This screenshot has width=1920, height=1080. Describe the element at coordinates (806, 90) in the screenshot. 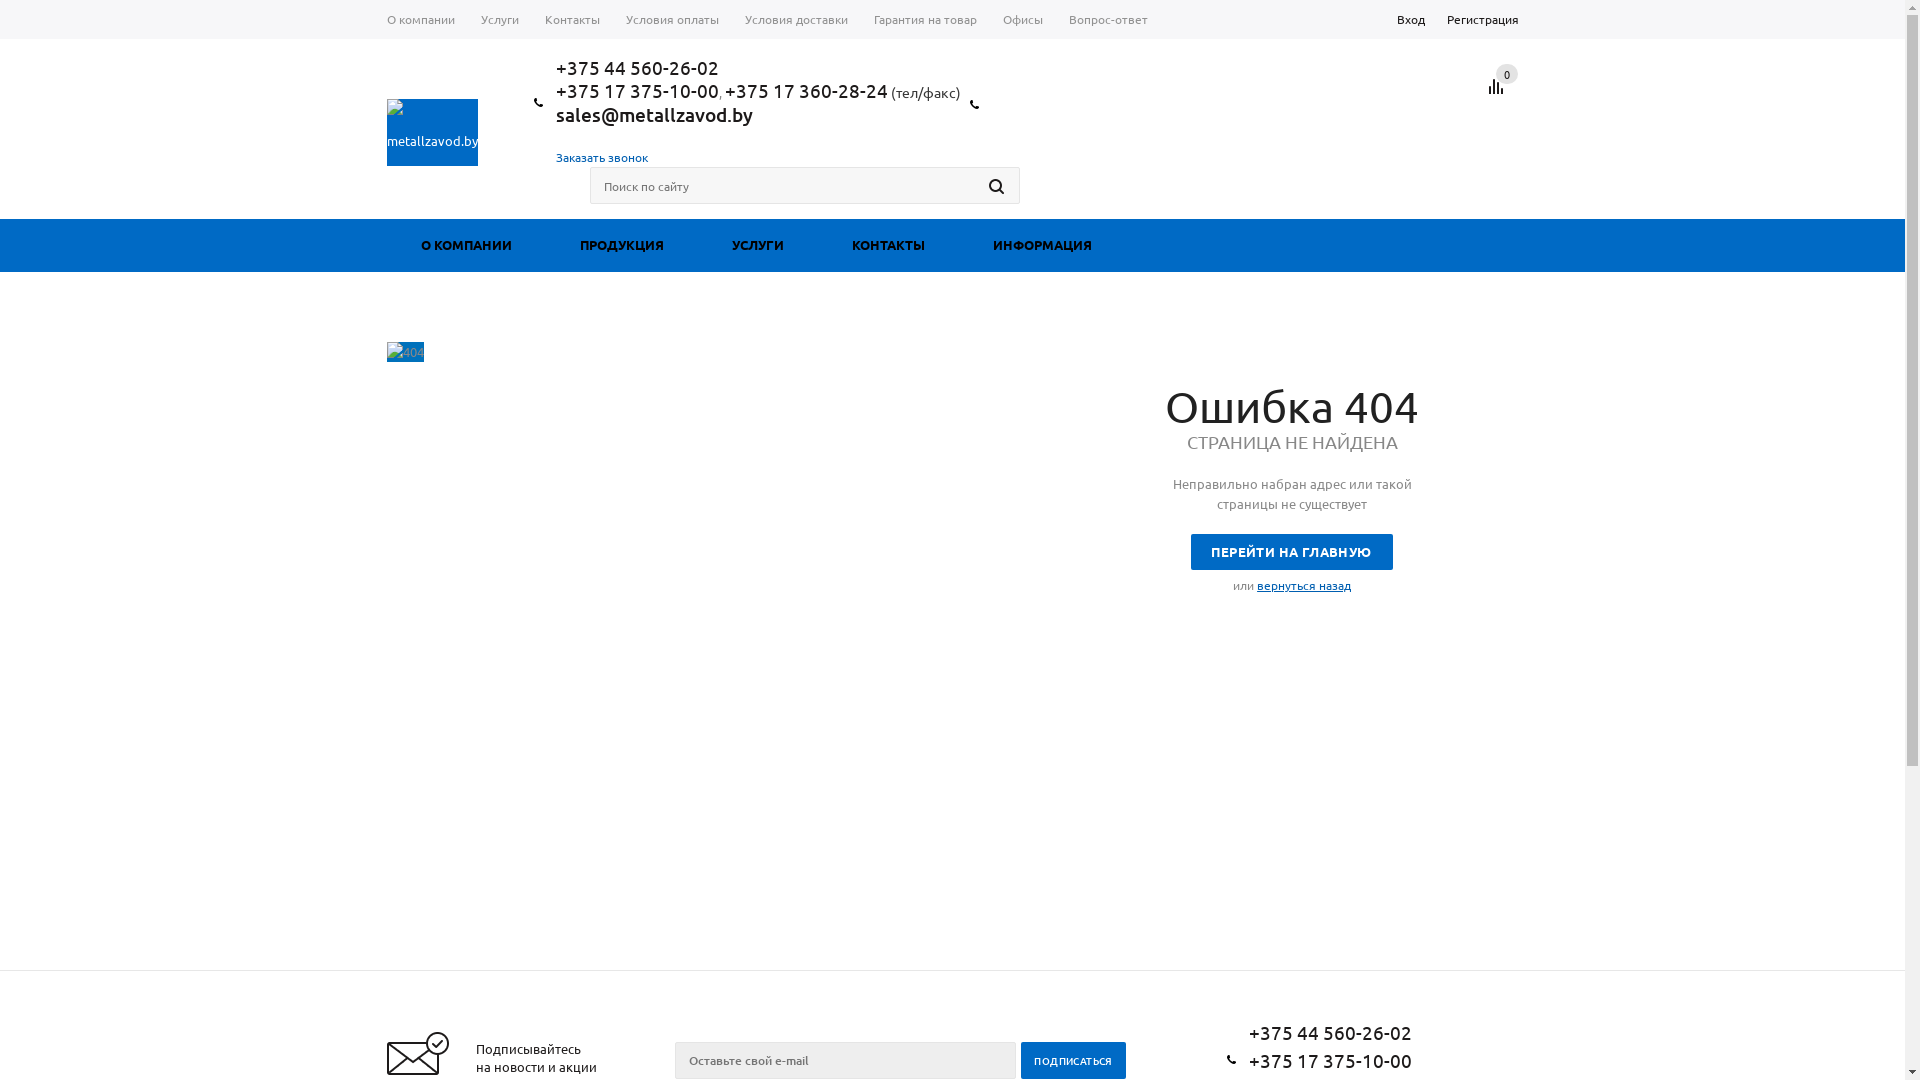

I see `+375 17 360-28-24` at that location.